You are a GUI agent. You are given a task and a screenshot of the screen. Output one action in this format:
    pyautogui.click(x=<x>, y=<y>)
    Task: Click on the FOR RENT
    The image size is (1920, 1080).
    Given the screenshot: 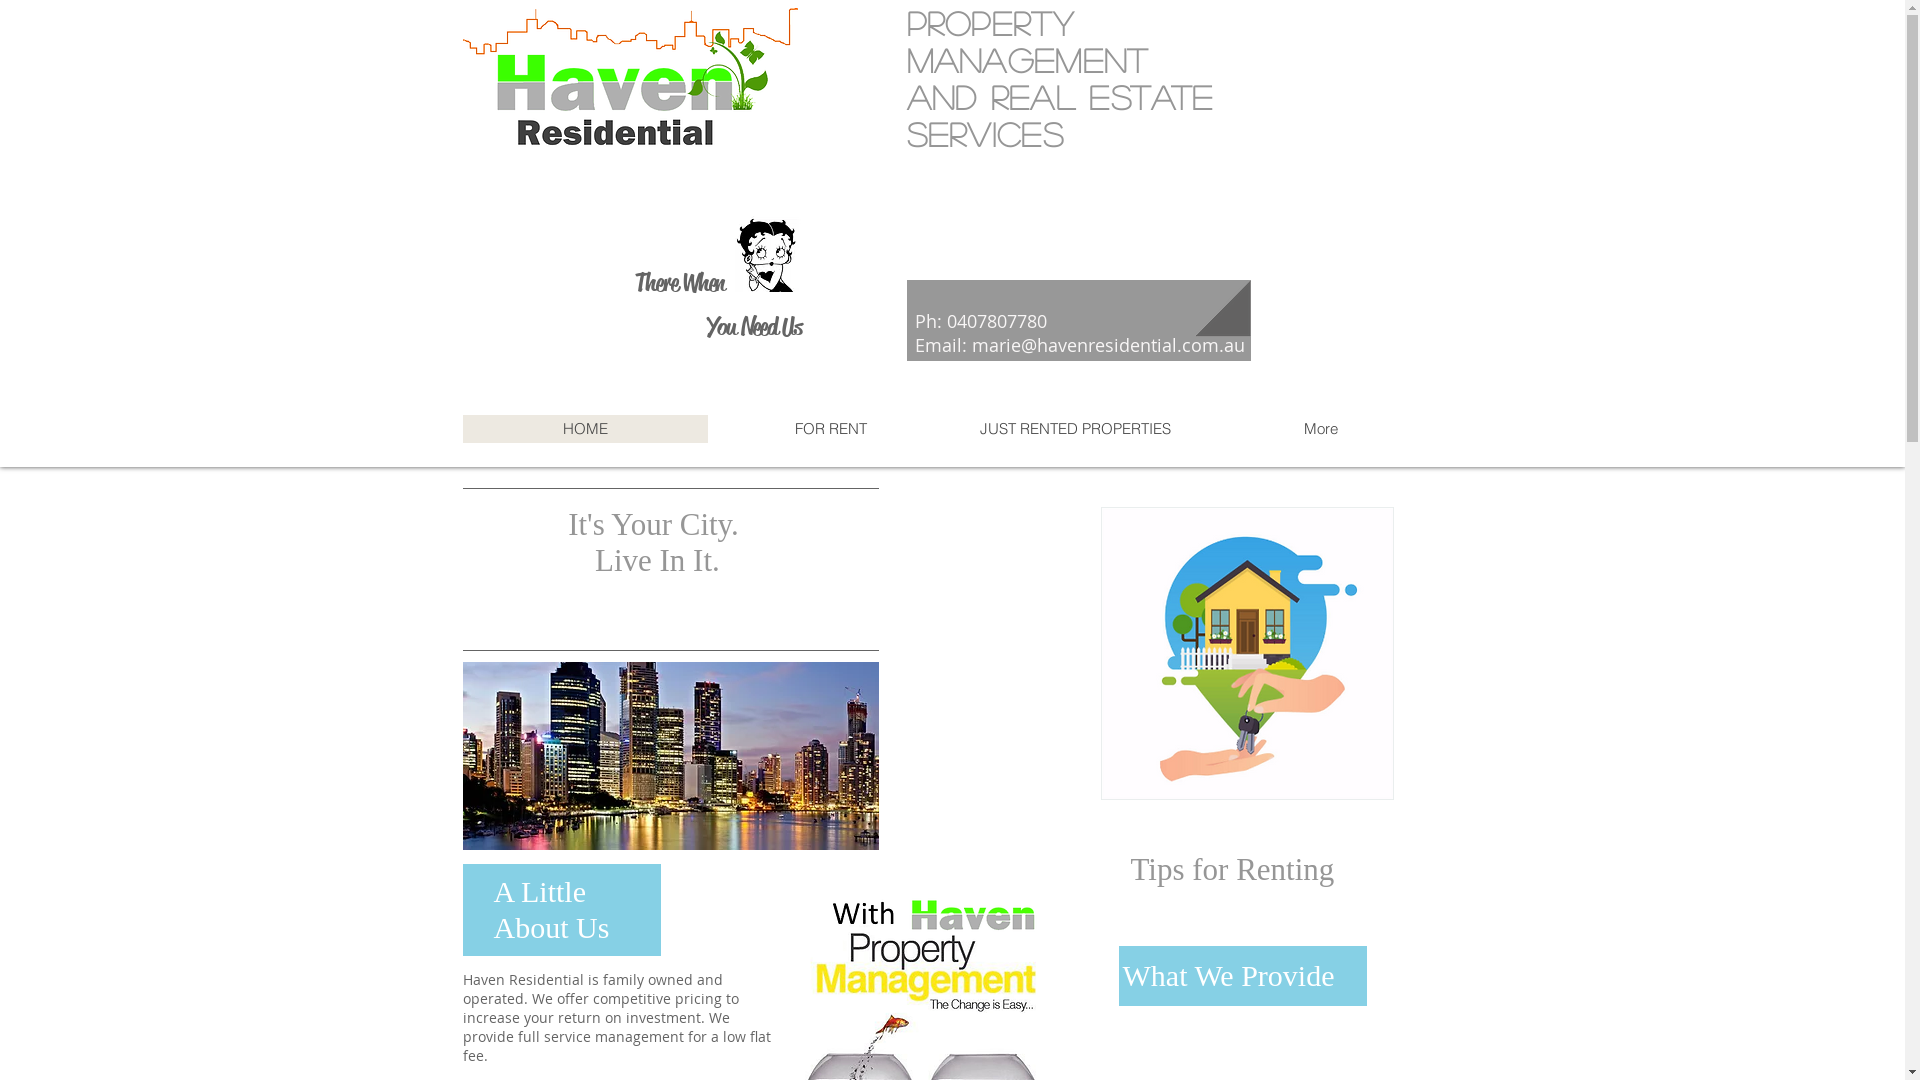 What is the action you would take?
    pyautogui.click(x=830, y=429)
    